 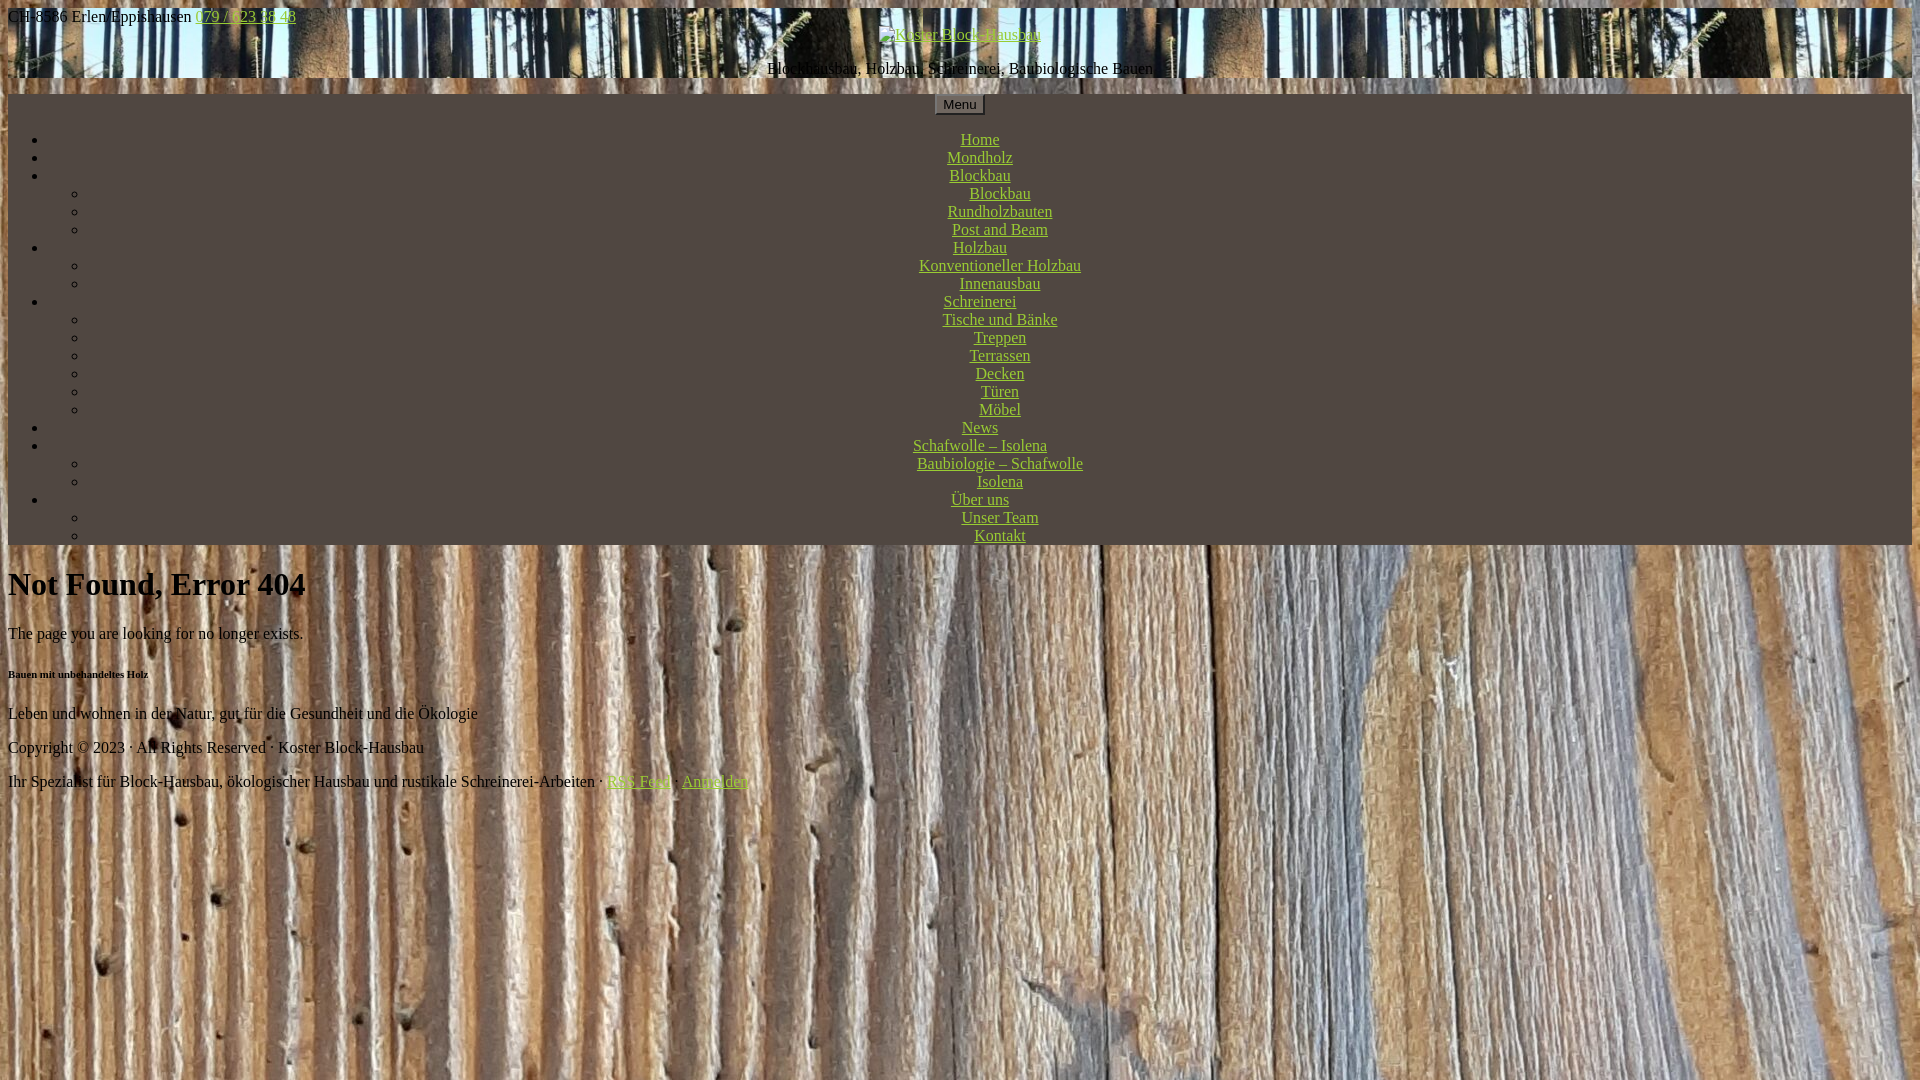 What do you see at coordinates (1000, 338) in the screenshot?
I see `Treppen` at bounding box center [1000, 338].